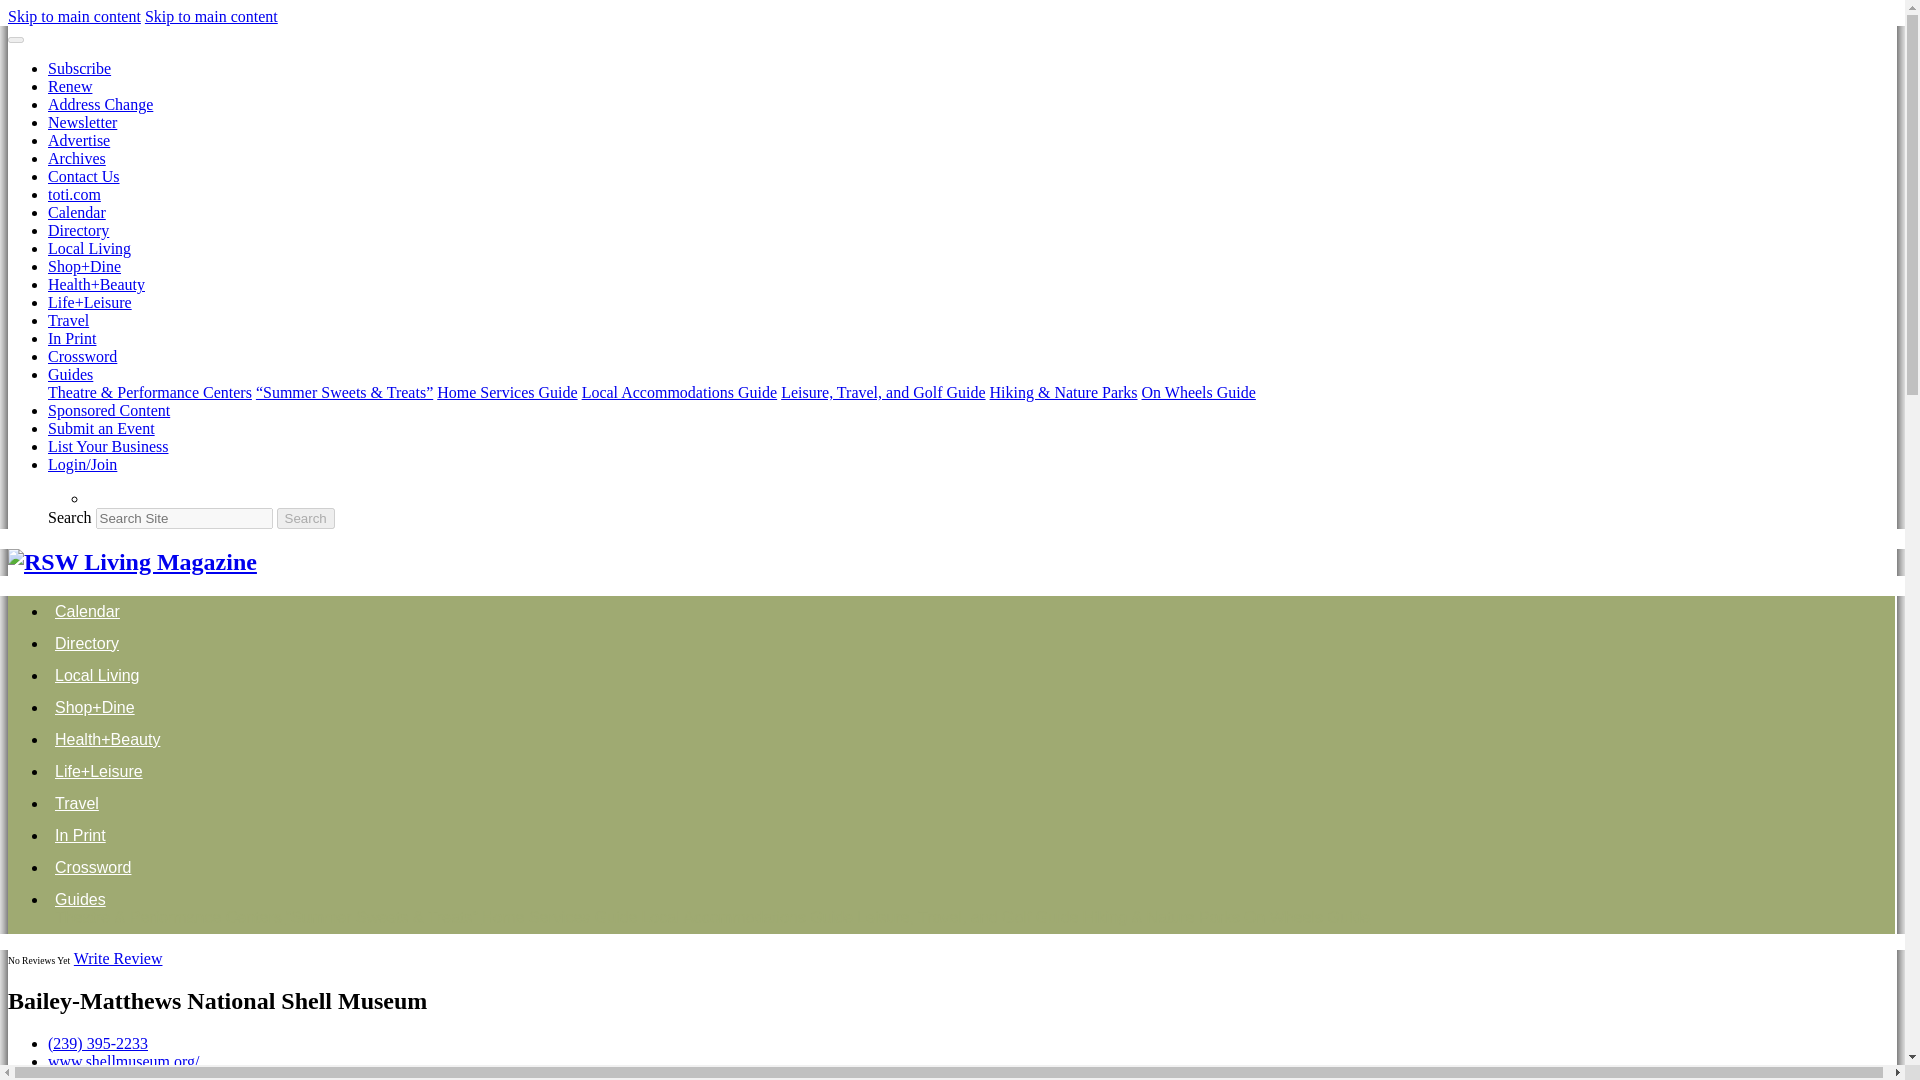 The image size is (1920, 1080). Describe the element at coordinates (109, 410) in the screenshot. I see `Sponsored Content` at that location.